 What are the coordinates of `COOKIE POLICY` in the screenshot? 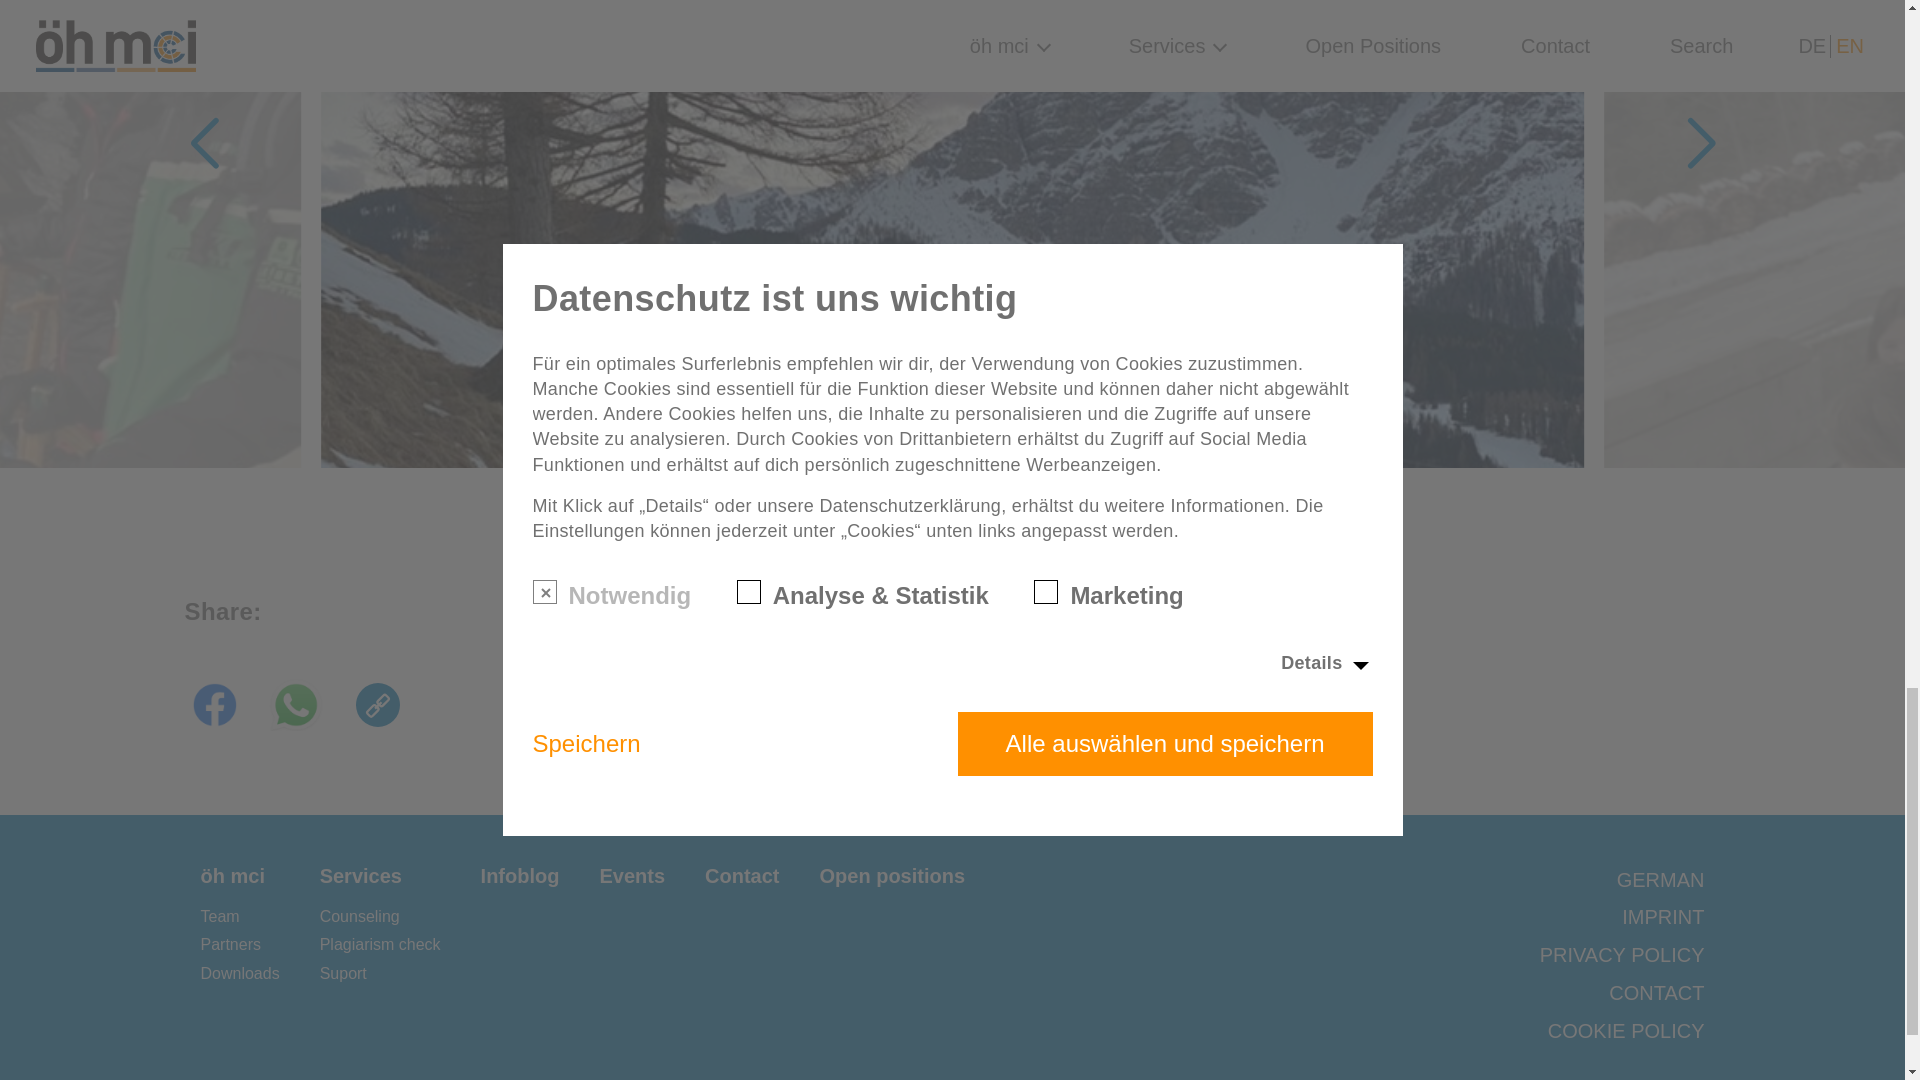 It's located at (1626, 1031).